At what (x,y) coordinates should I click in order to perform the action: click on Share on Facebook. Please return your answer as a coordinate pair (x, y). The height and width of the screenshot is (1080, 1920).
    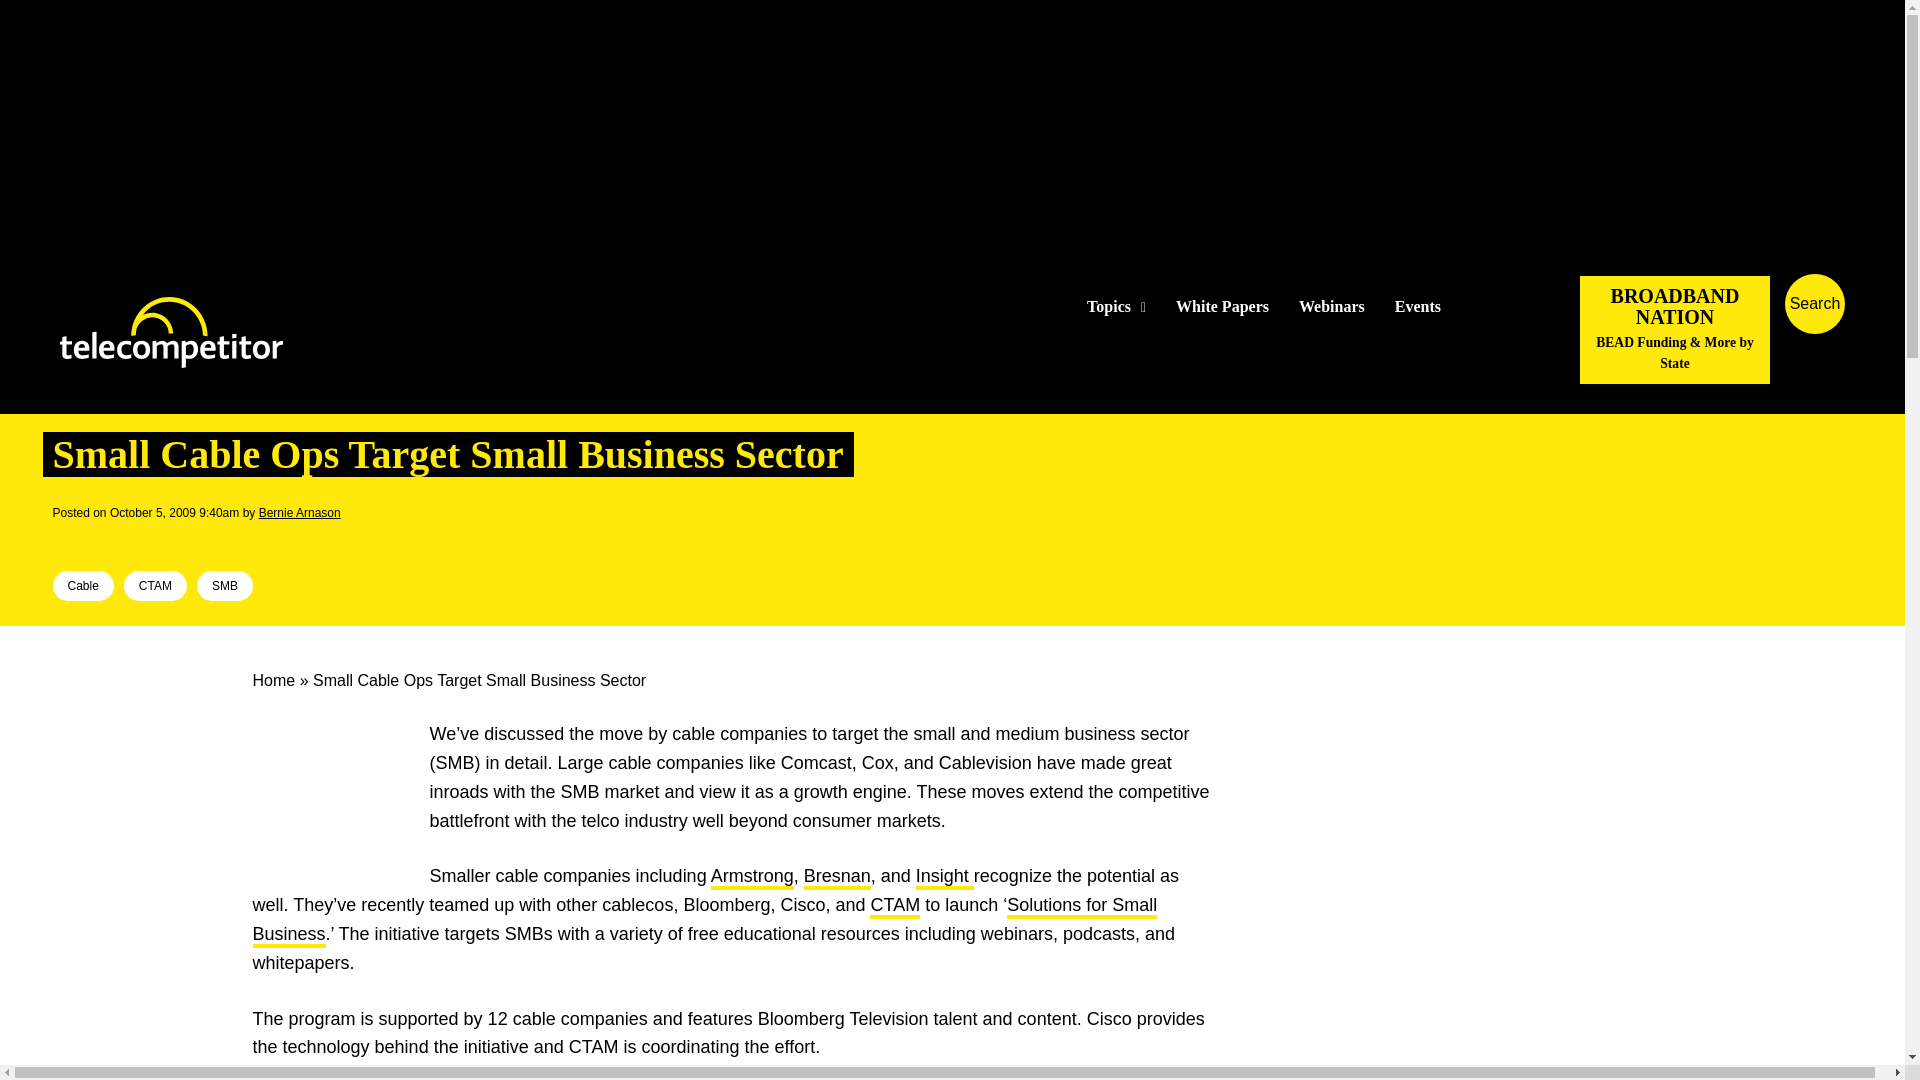
    Looking at the image, I should click on (68, 540).